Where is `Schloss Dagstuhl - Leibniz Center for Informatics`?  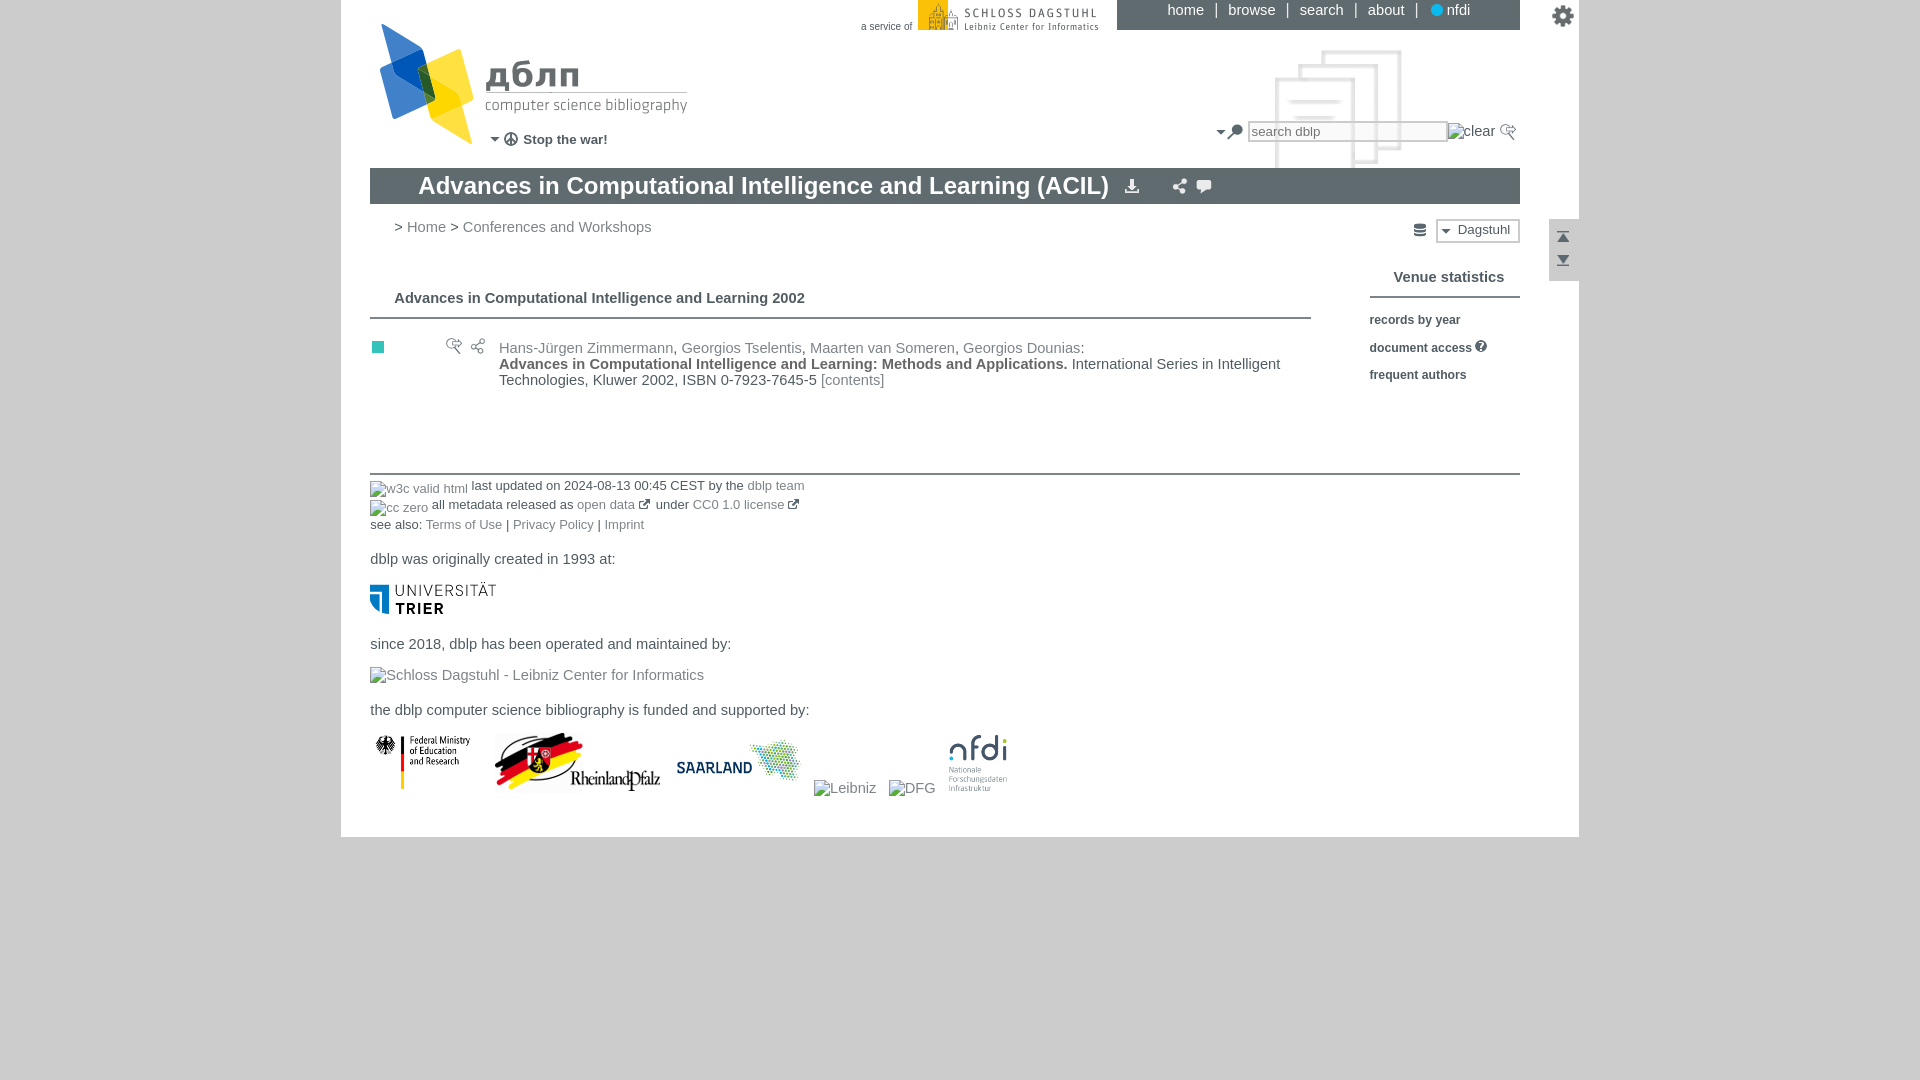 Schloss Dagstuhl - Leibniz Center for Informatics is located at coordinates (1008, 15).